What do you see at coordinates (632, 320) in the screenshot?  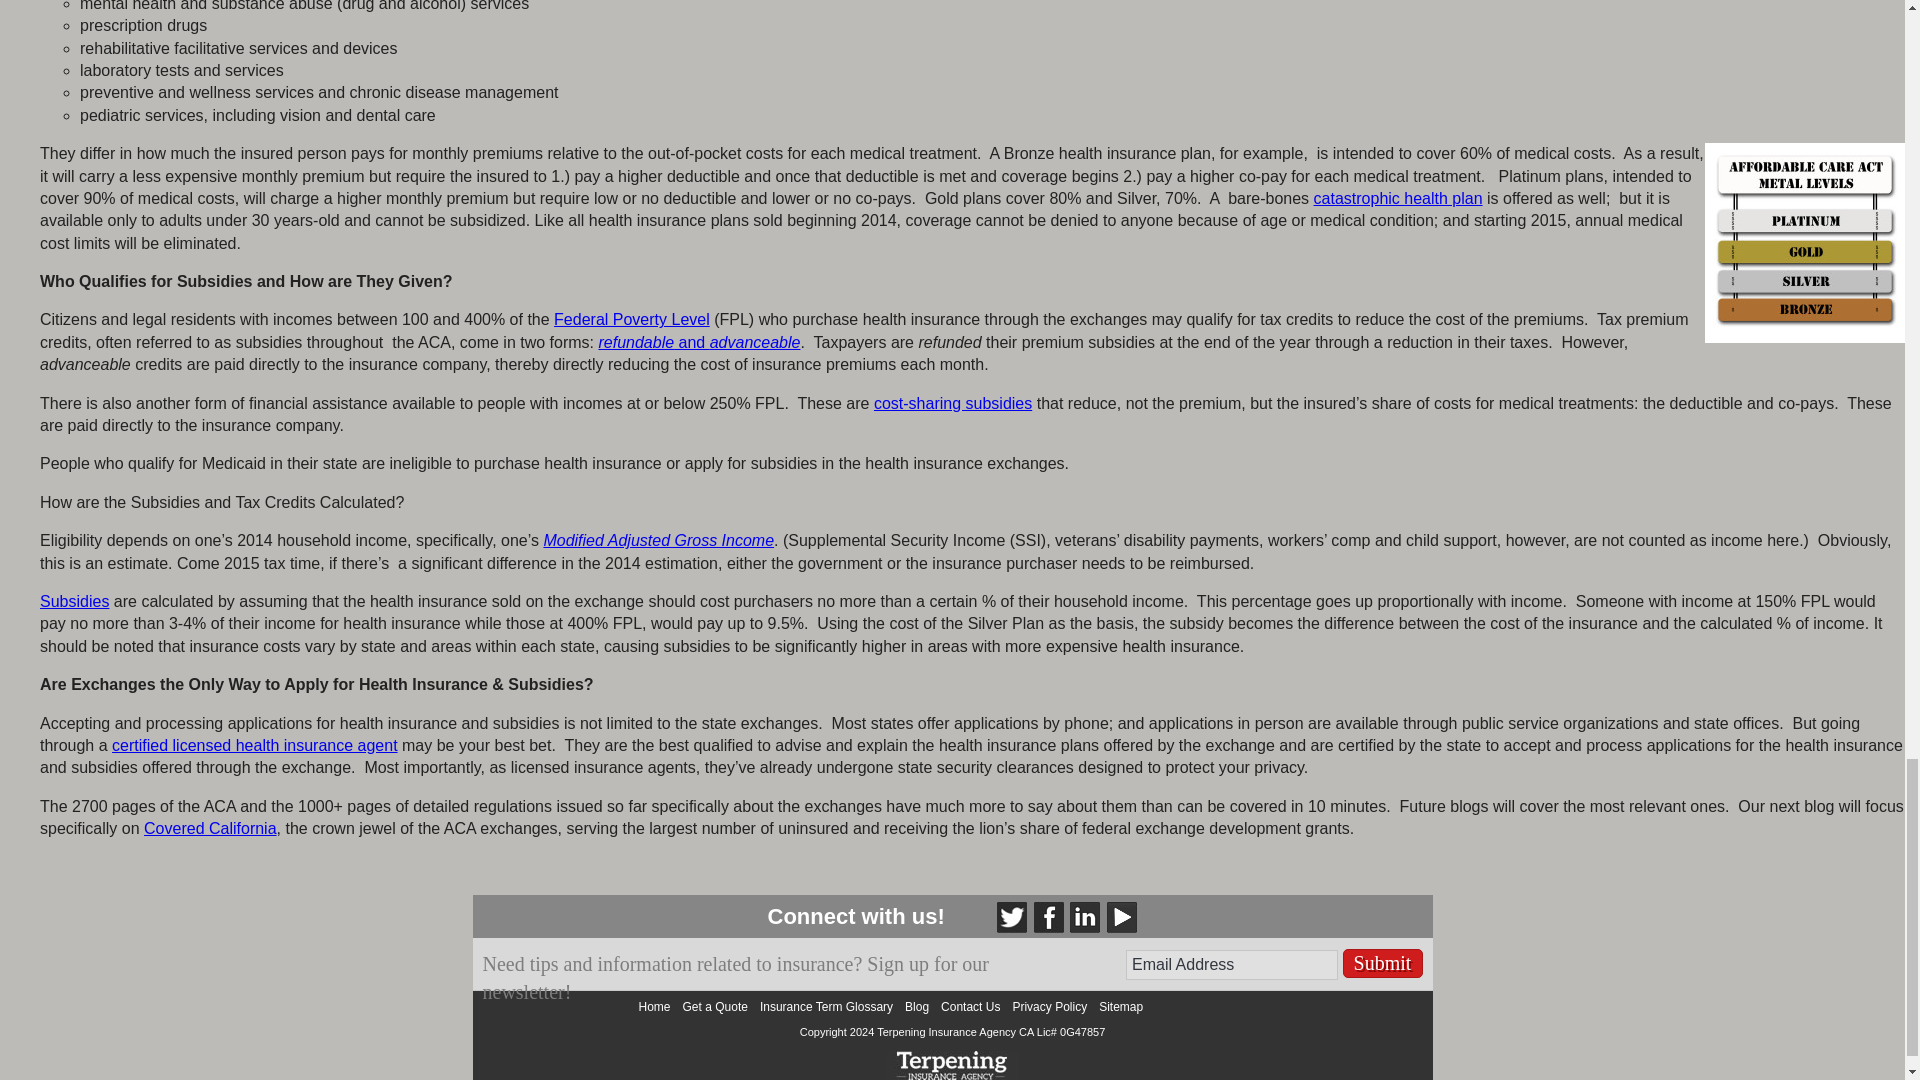 I see `Federal Poverty Level` at bounding box center [632, 320].